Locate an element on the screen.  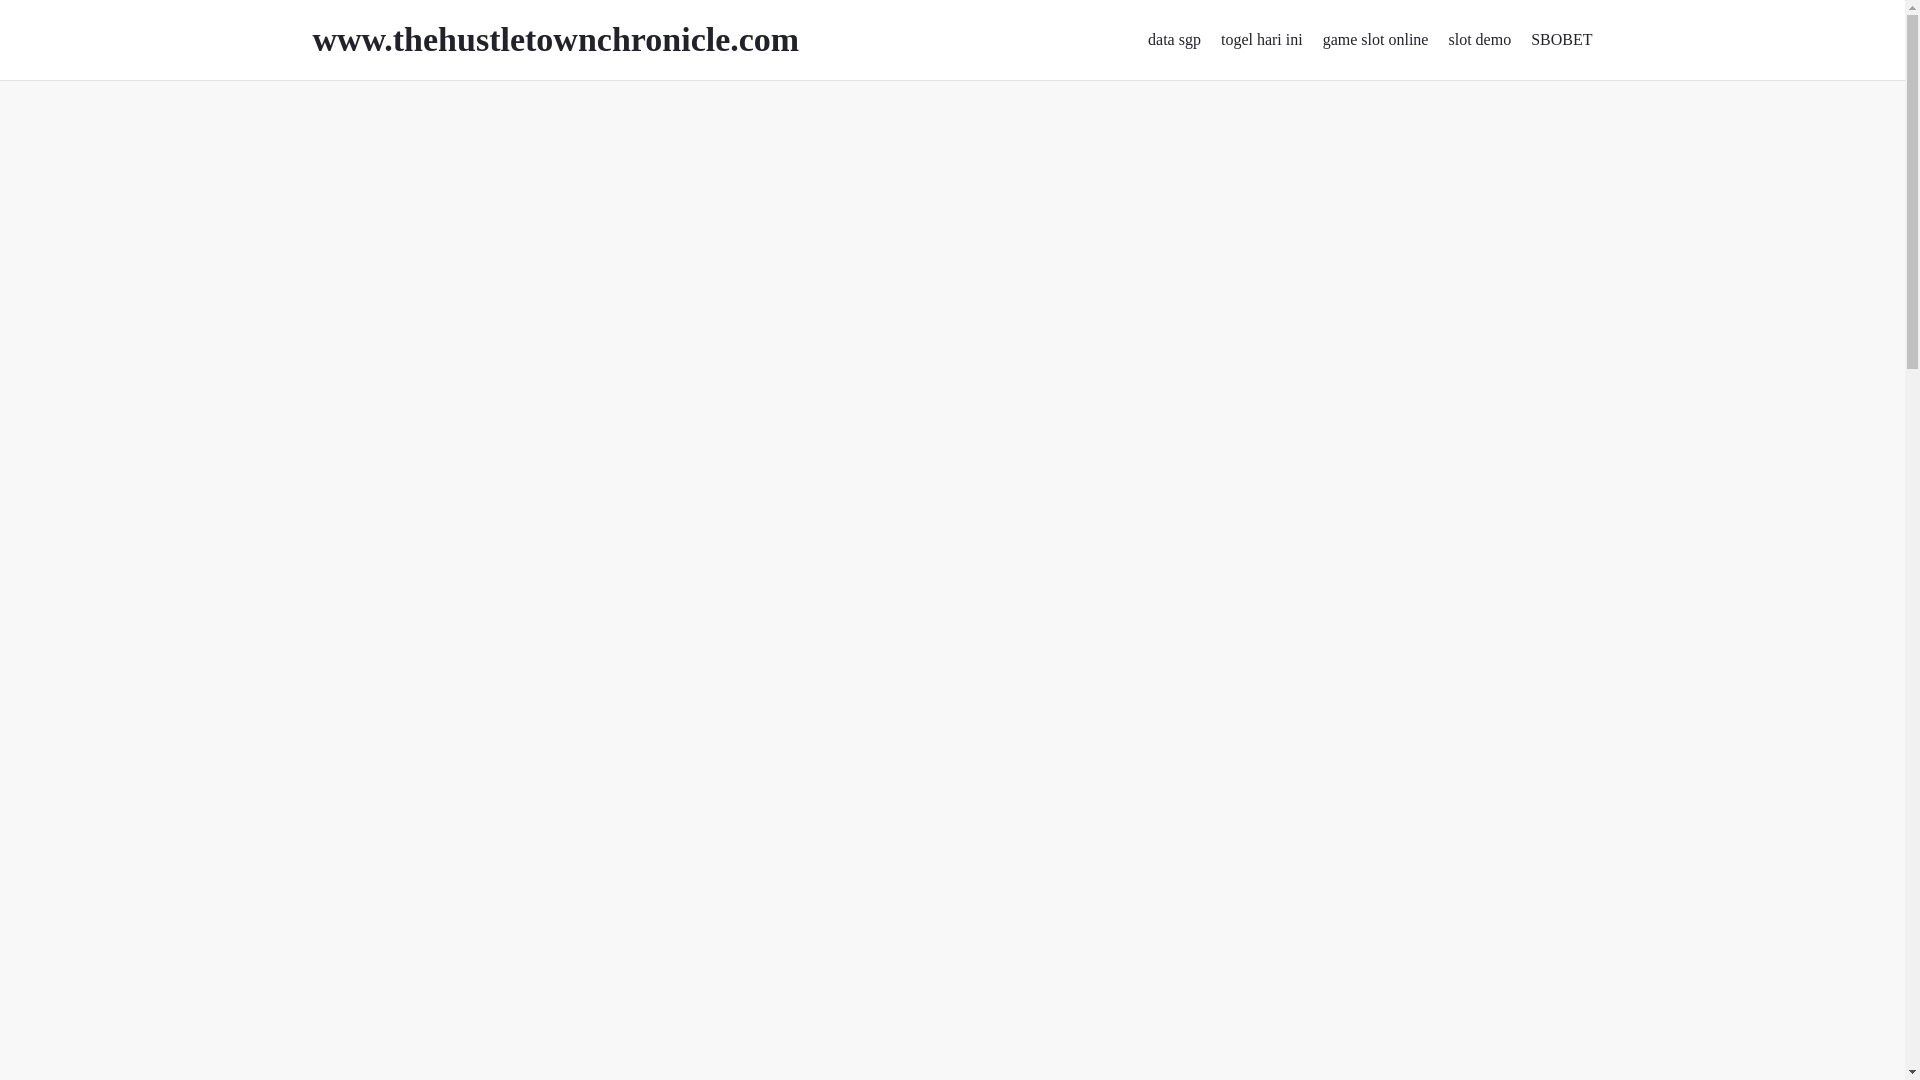
game slot online is located at coordinates (1375, 40).